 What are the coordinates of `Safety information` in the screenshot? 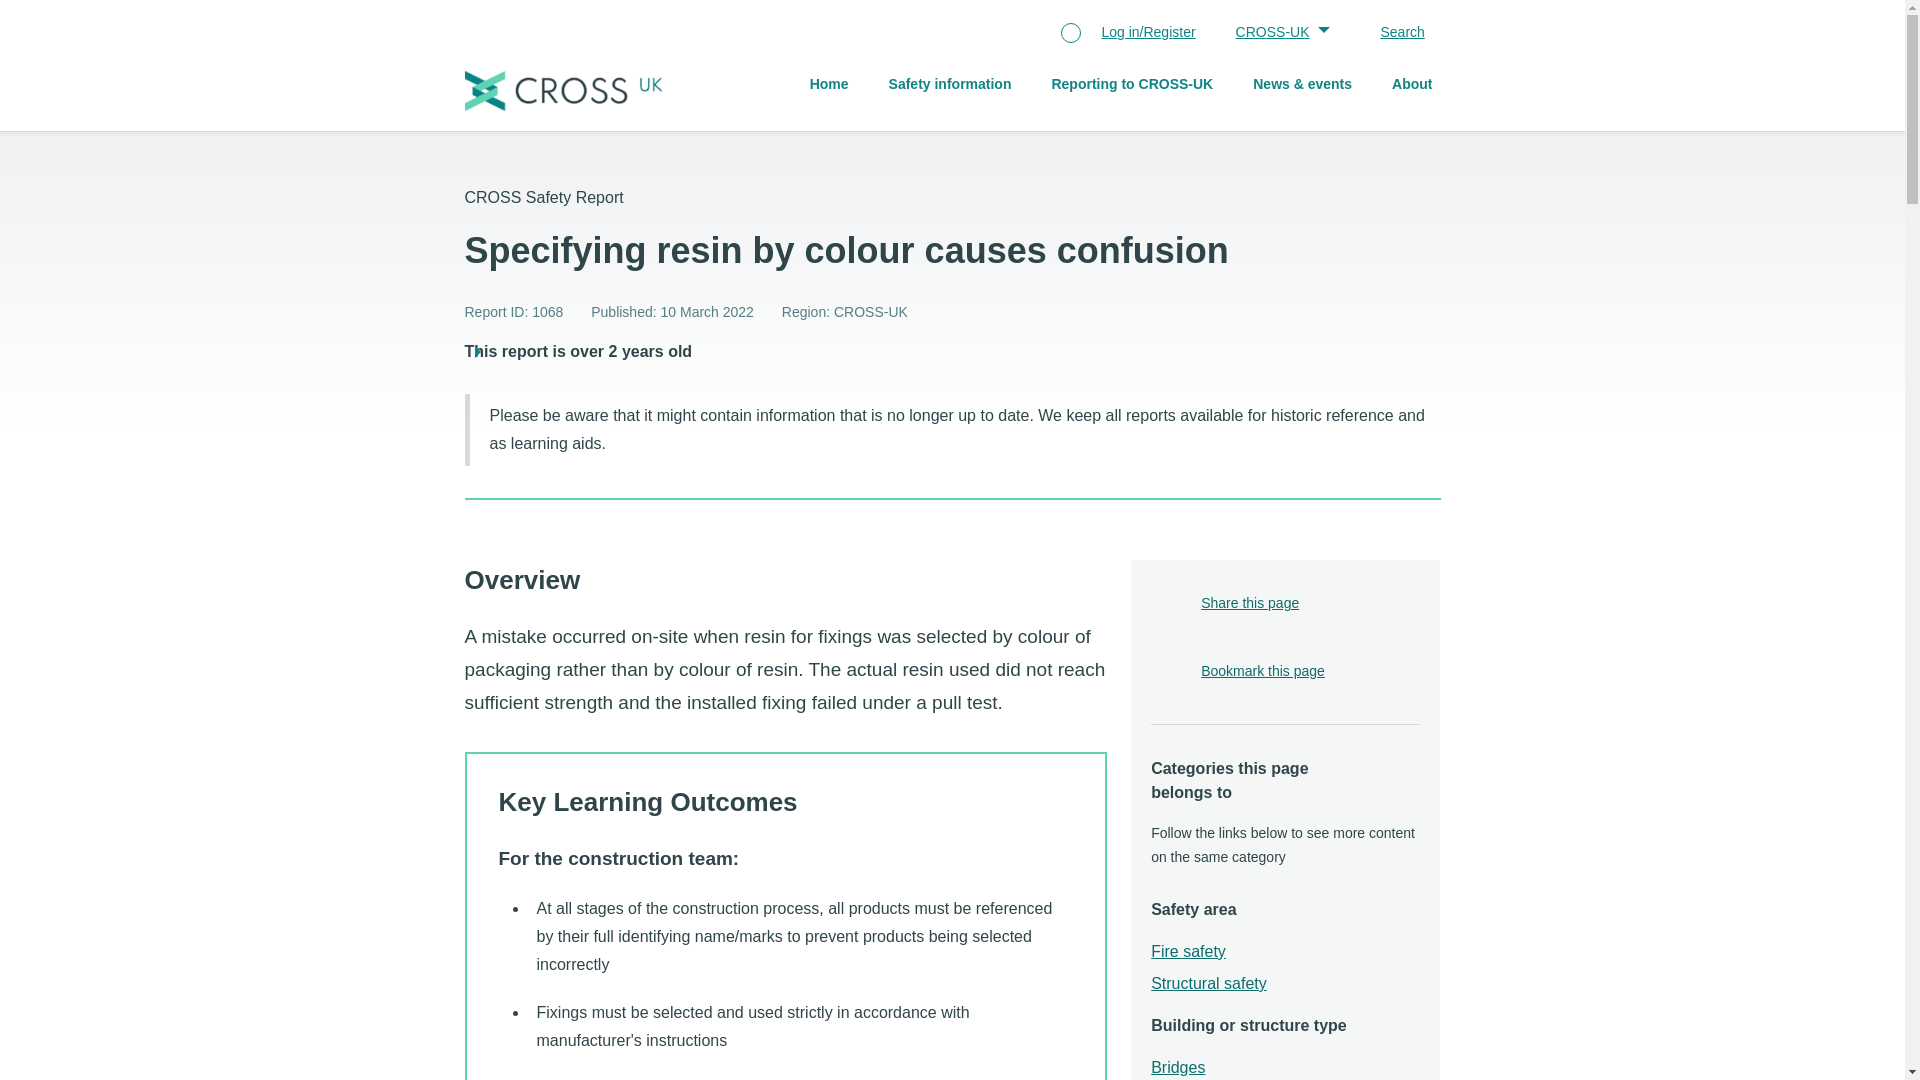 It's located at (950, 86).